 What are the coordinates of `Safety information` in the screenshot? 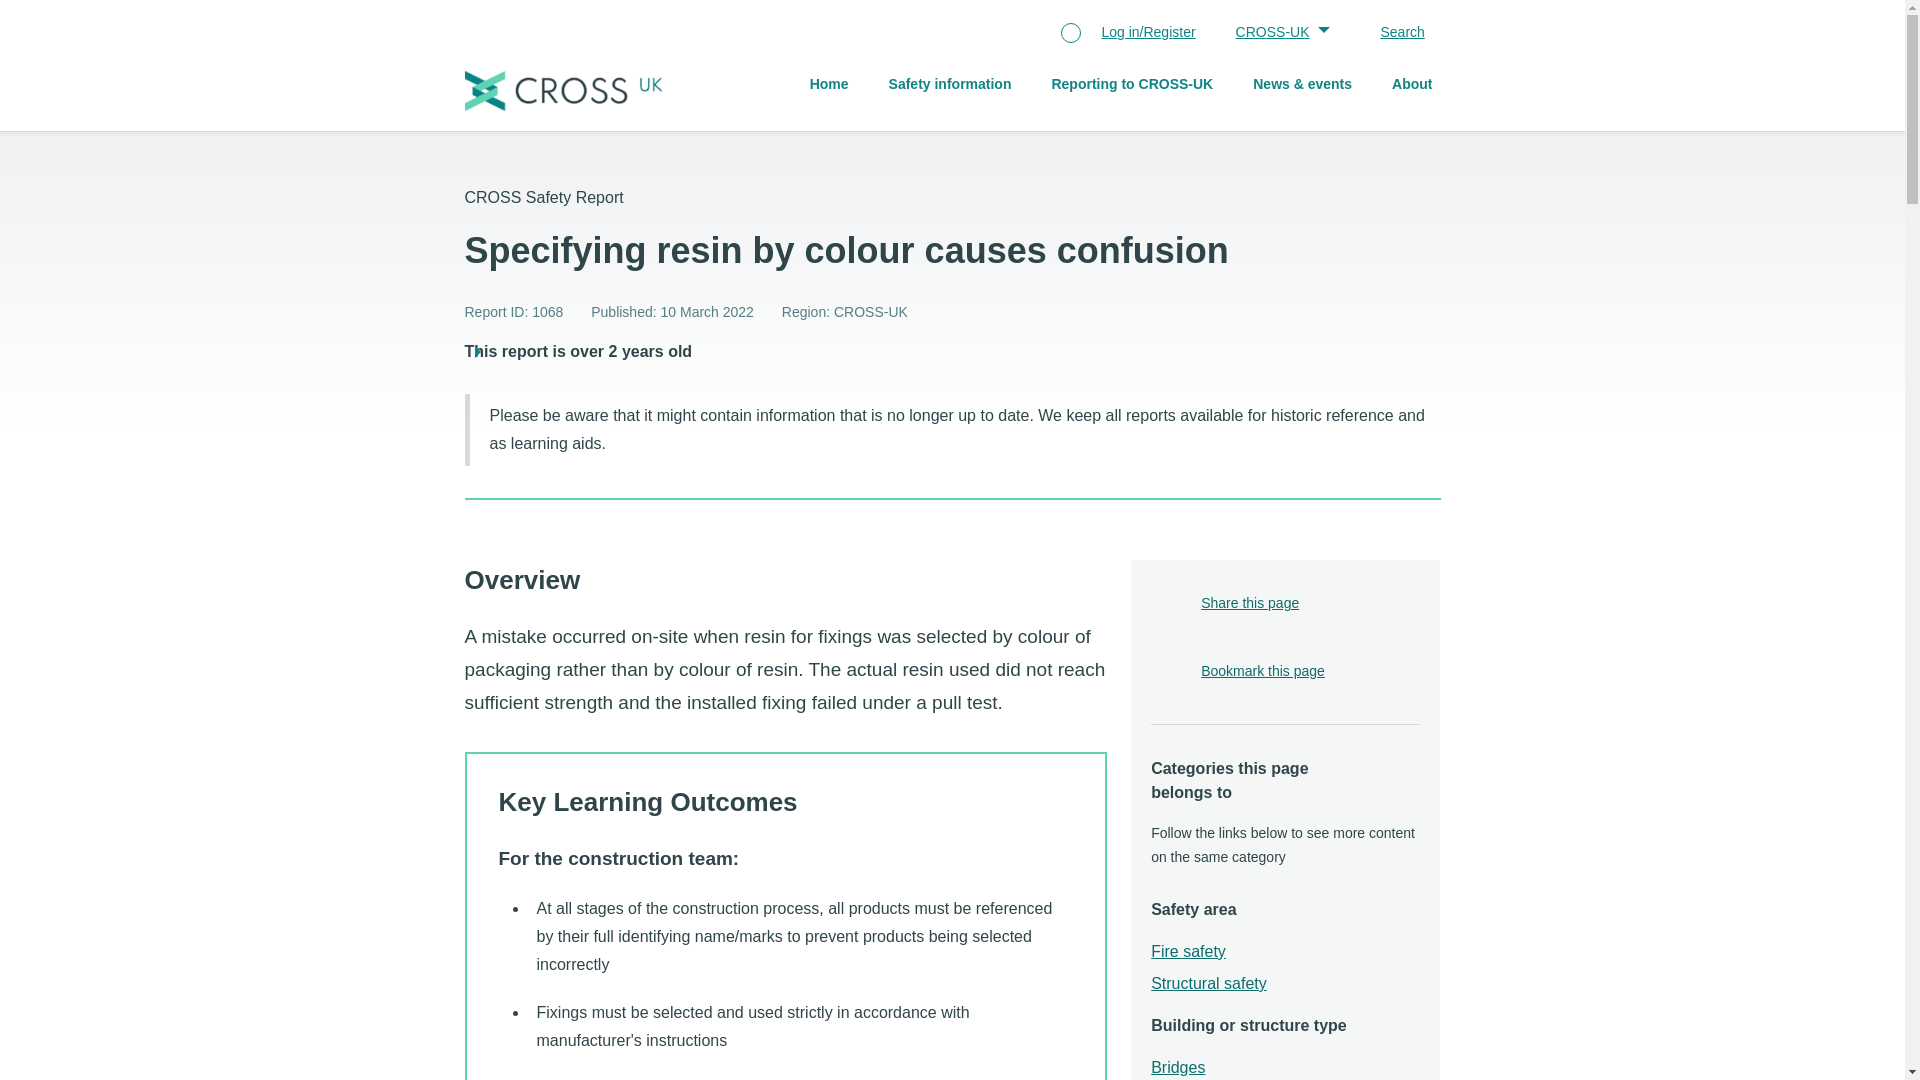 It's located at (950, 86).